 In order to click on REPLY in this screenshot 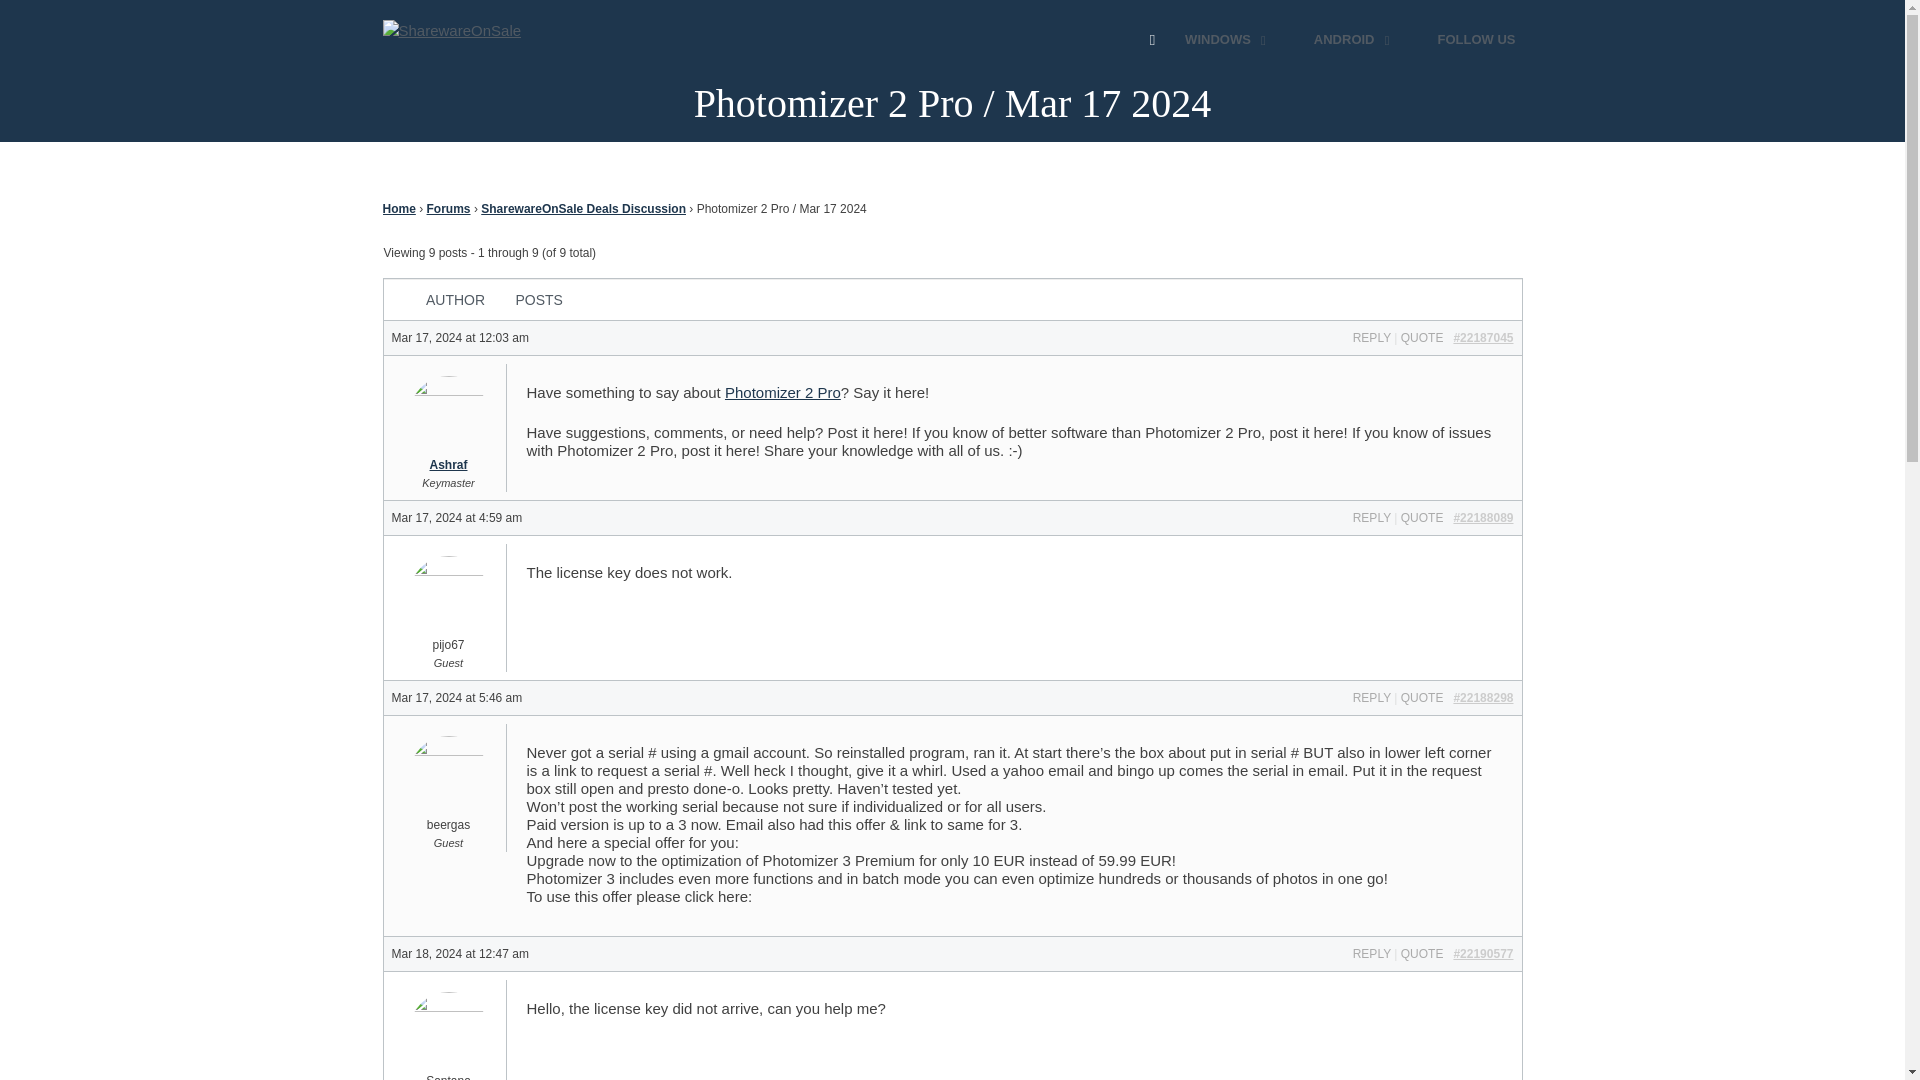, I will do `click(1372, 516)`.